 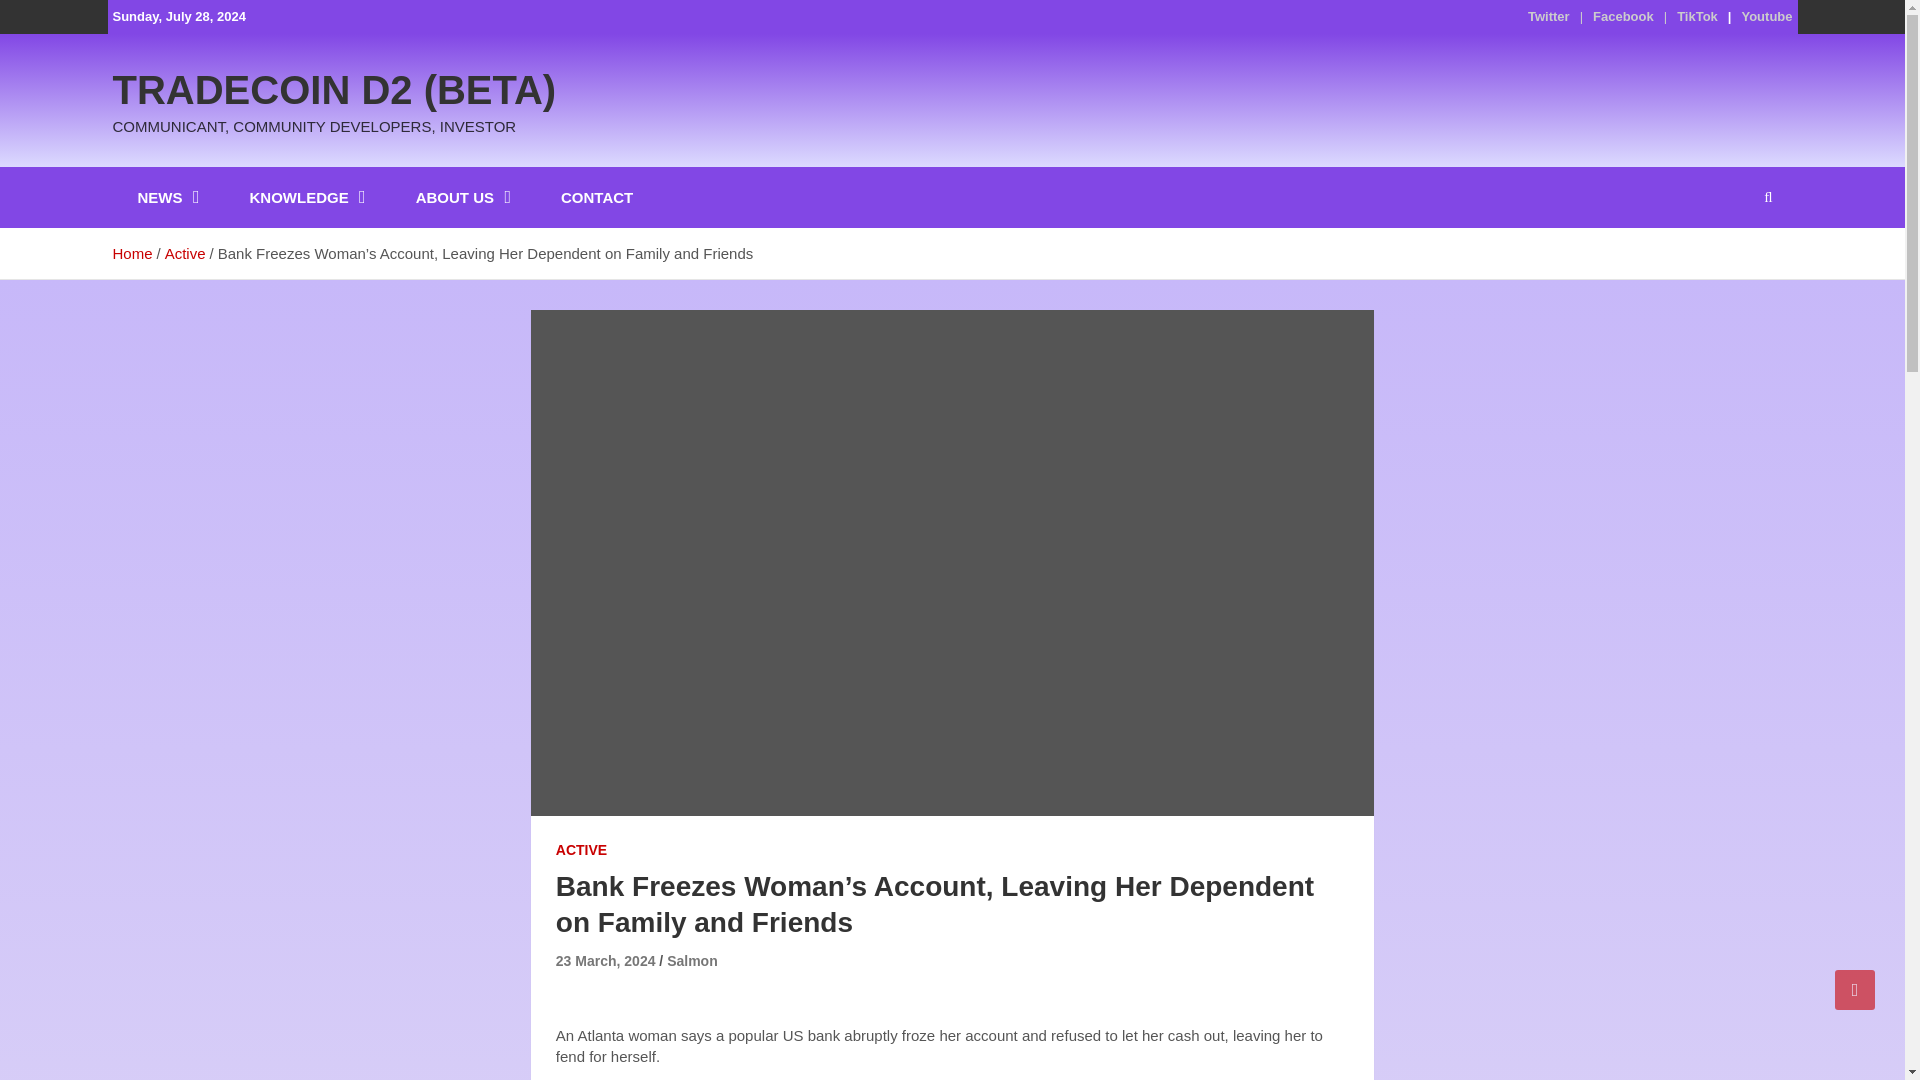 I want to click on ACTIVE, so click(x=581, y=850).